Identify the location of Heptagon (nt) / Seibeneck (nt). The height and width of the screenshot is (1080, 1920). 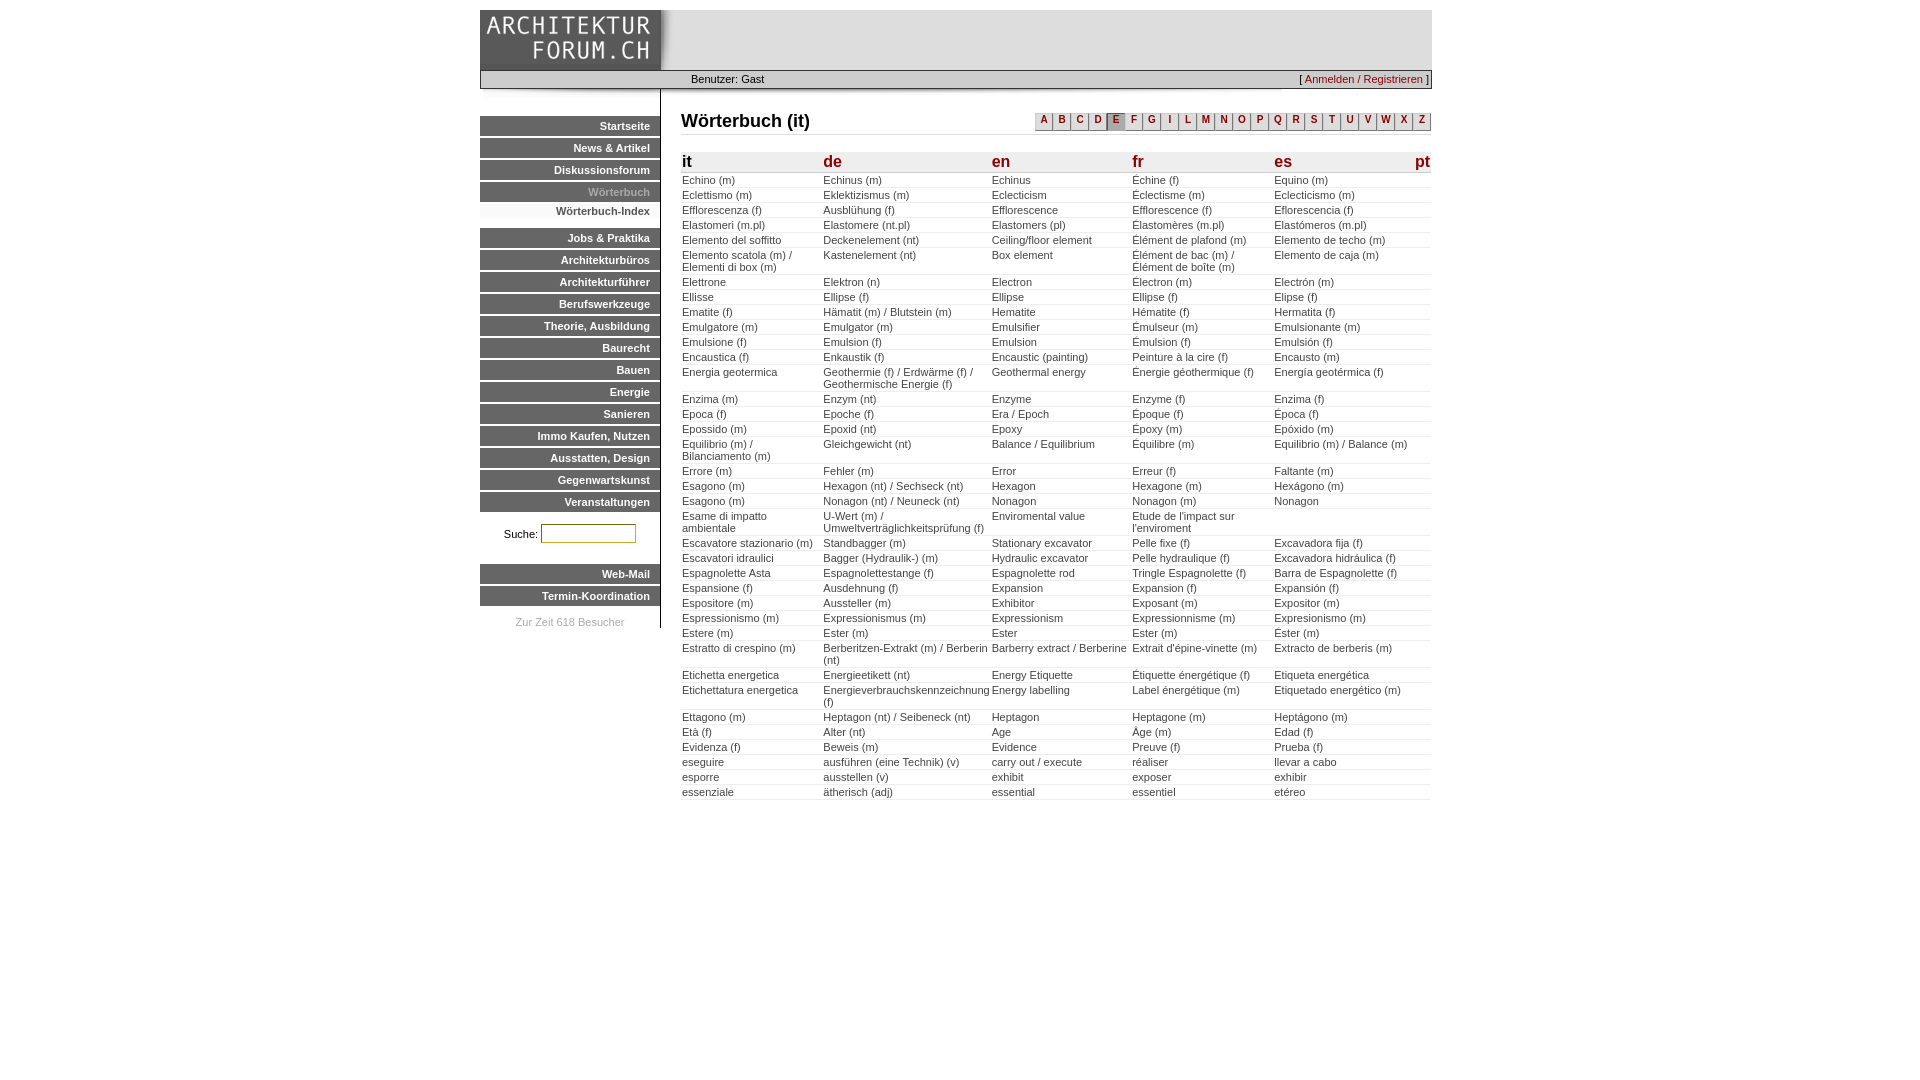
(896, 717).